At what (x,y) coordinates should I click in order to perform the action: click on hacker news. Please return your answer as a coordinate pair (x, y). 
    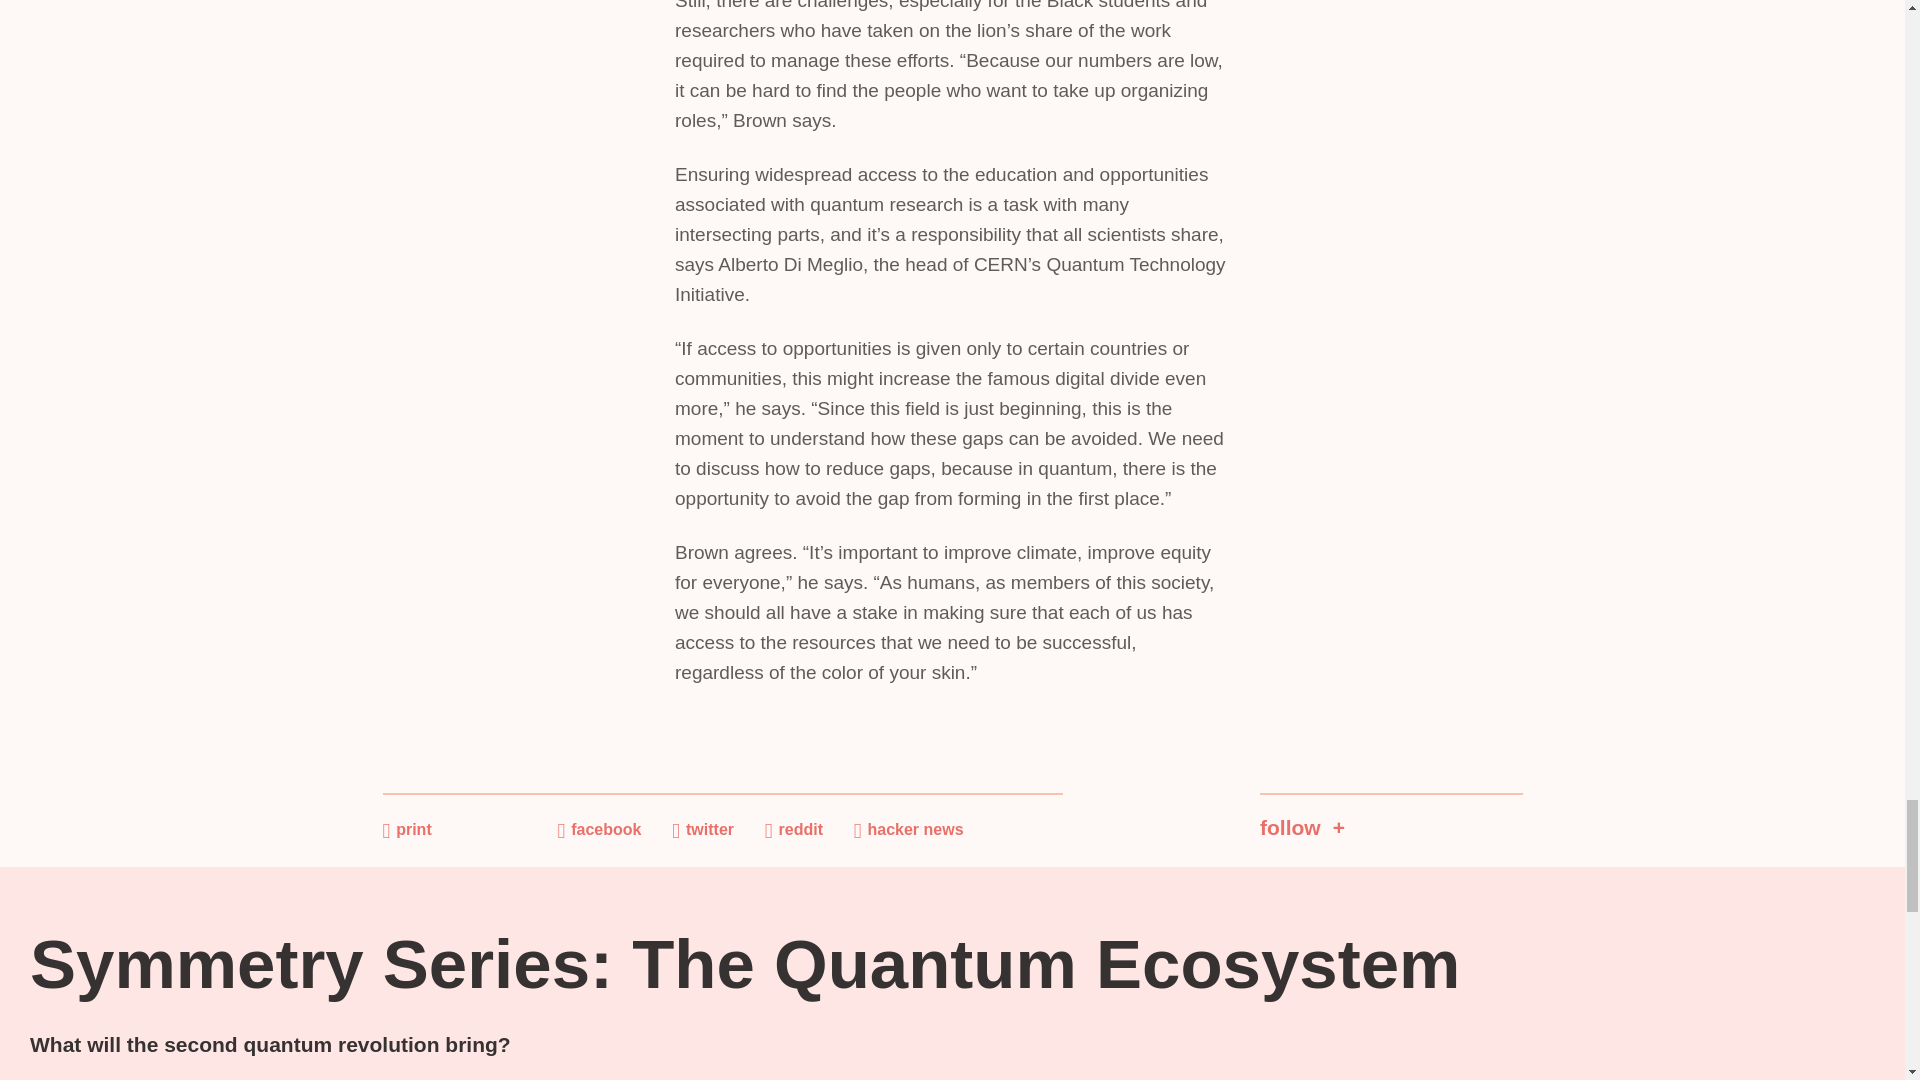
    Looking at the image, I should click on (908, 829).